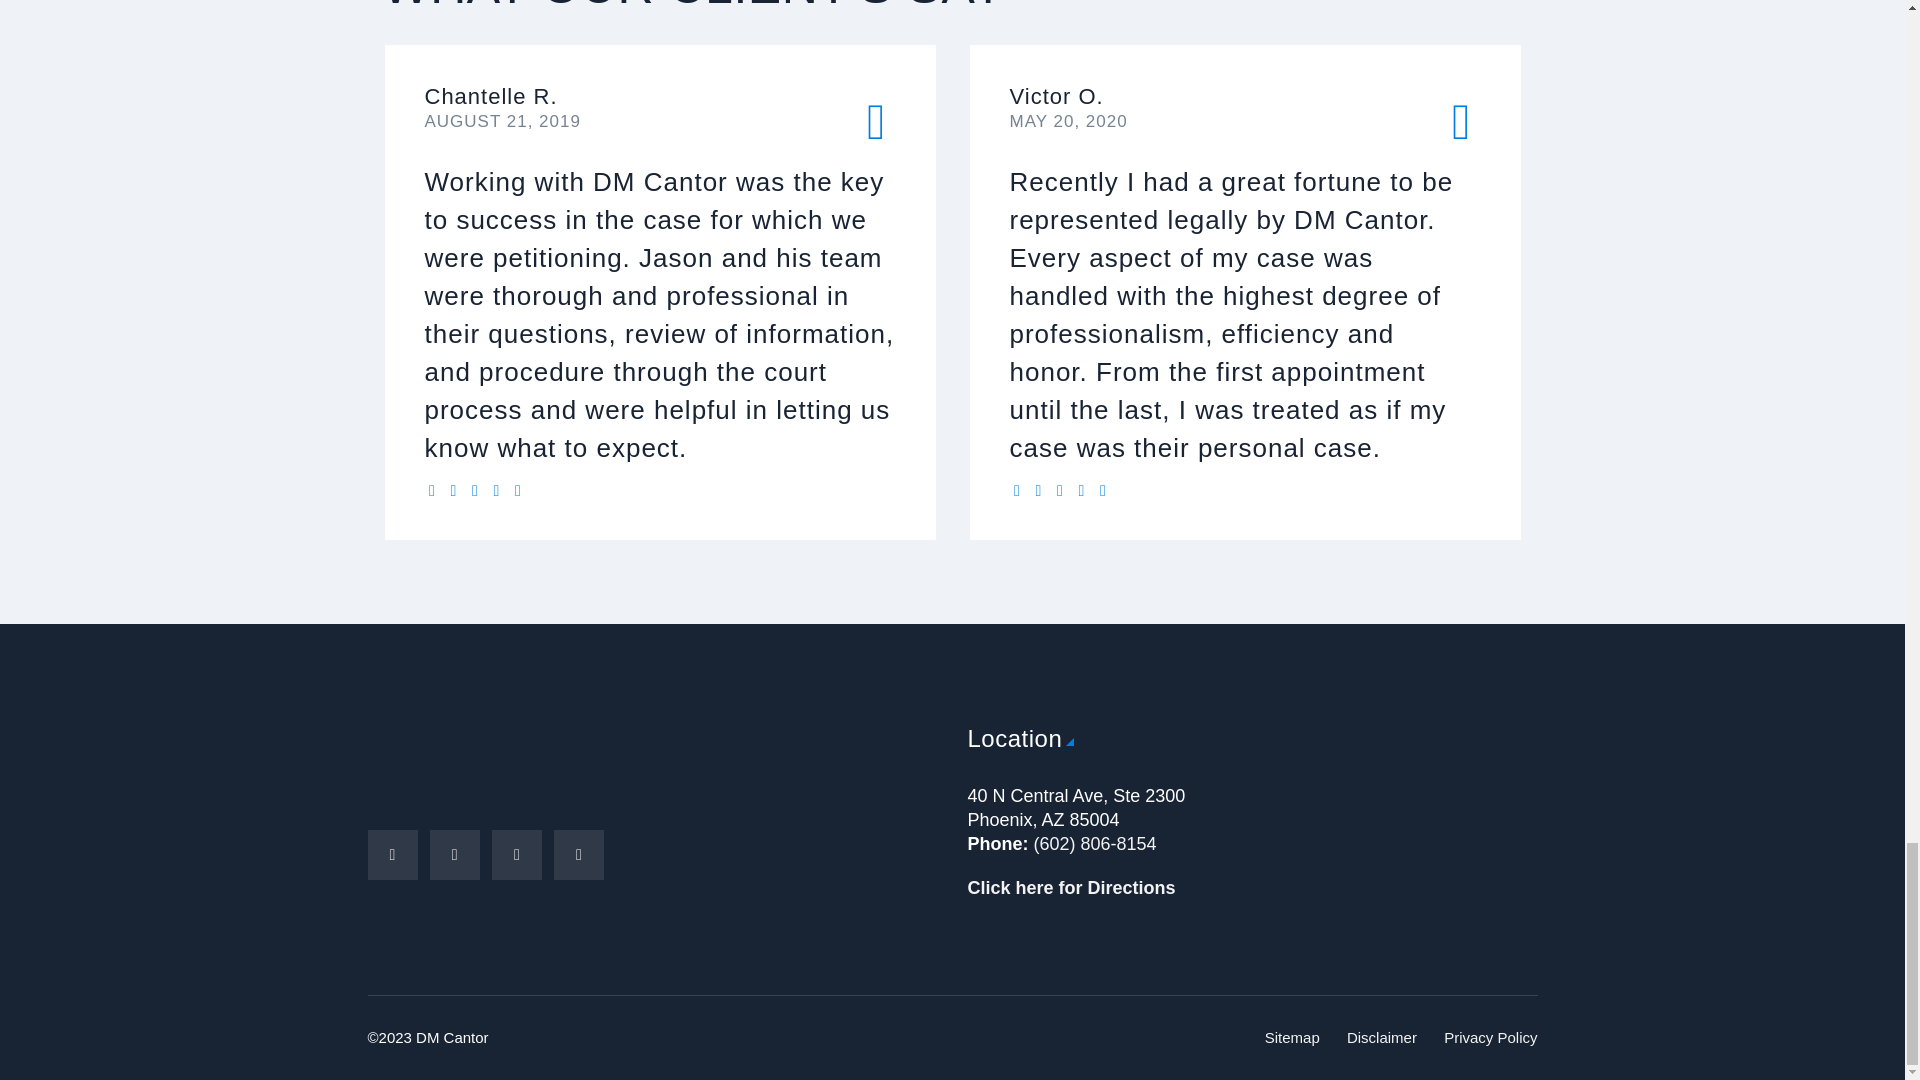 The image size is (1920, 1080). I want to click on Privacy Policy, so click(1490, 1038).